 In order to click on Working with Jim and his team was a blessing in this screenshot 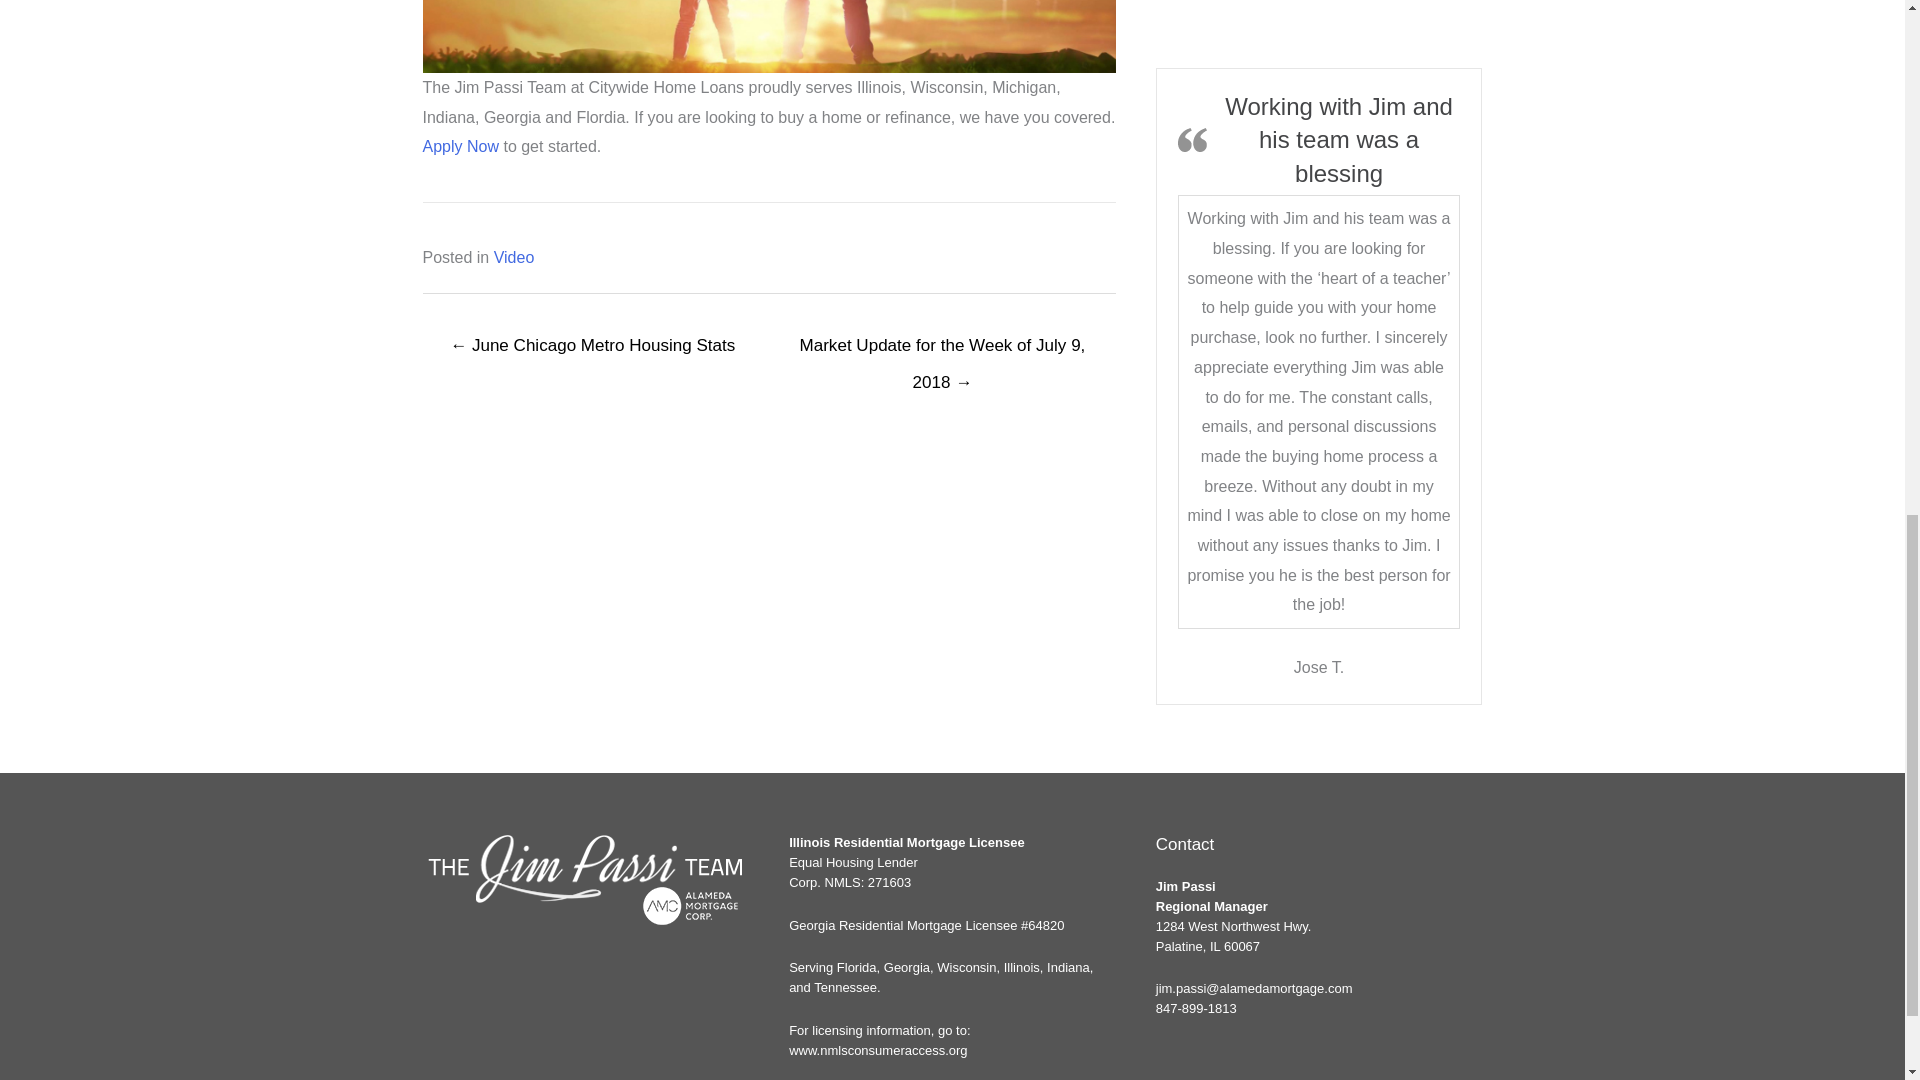, I will do `click(1338, 139)`.